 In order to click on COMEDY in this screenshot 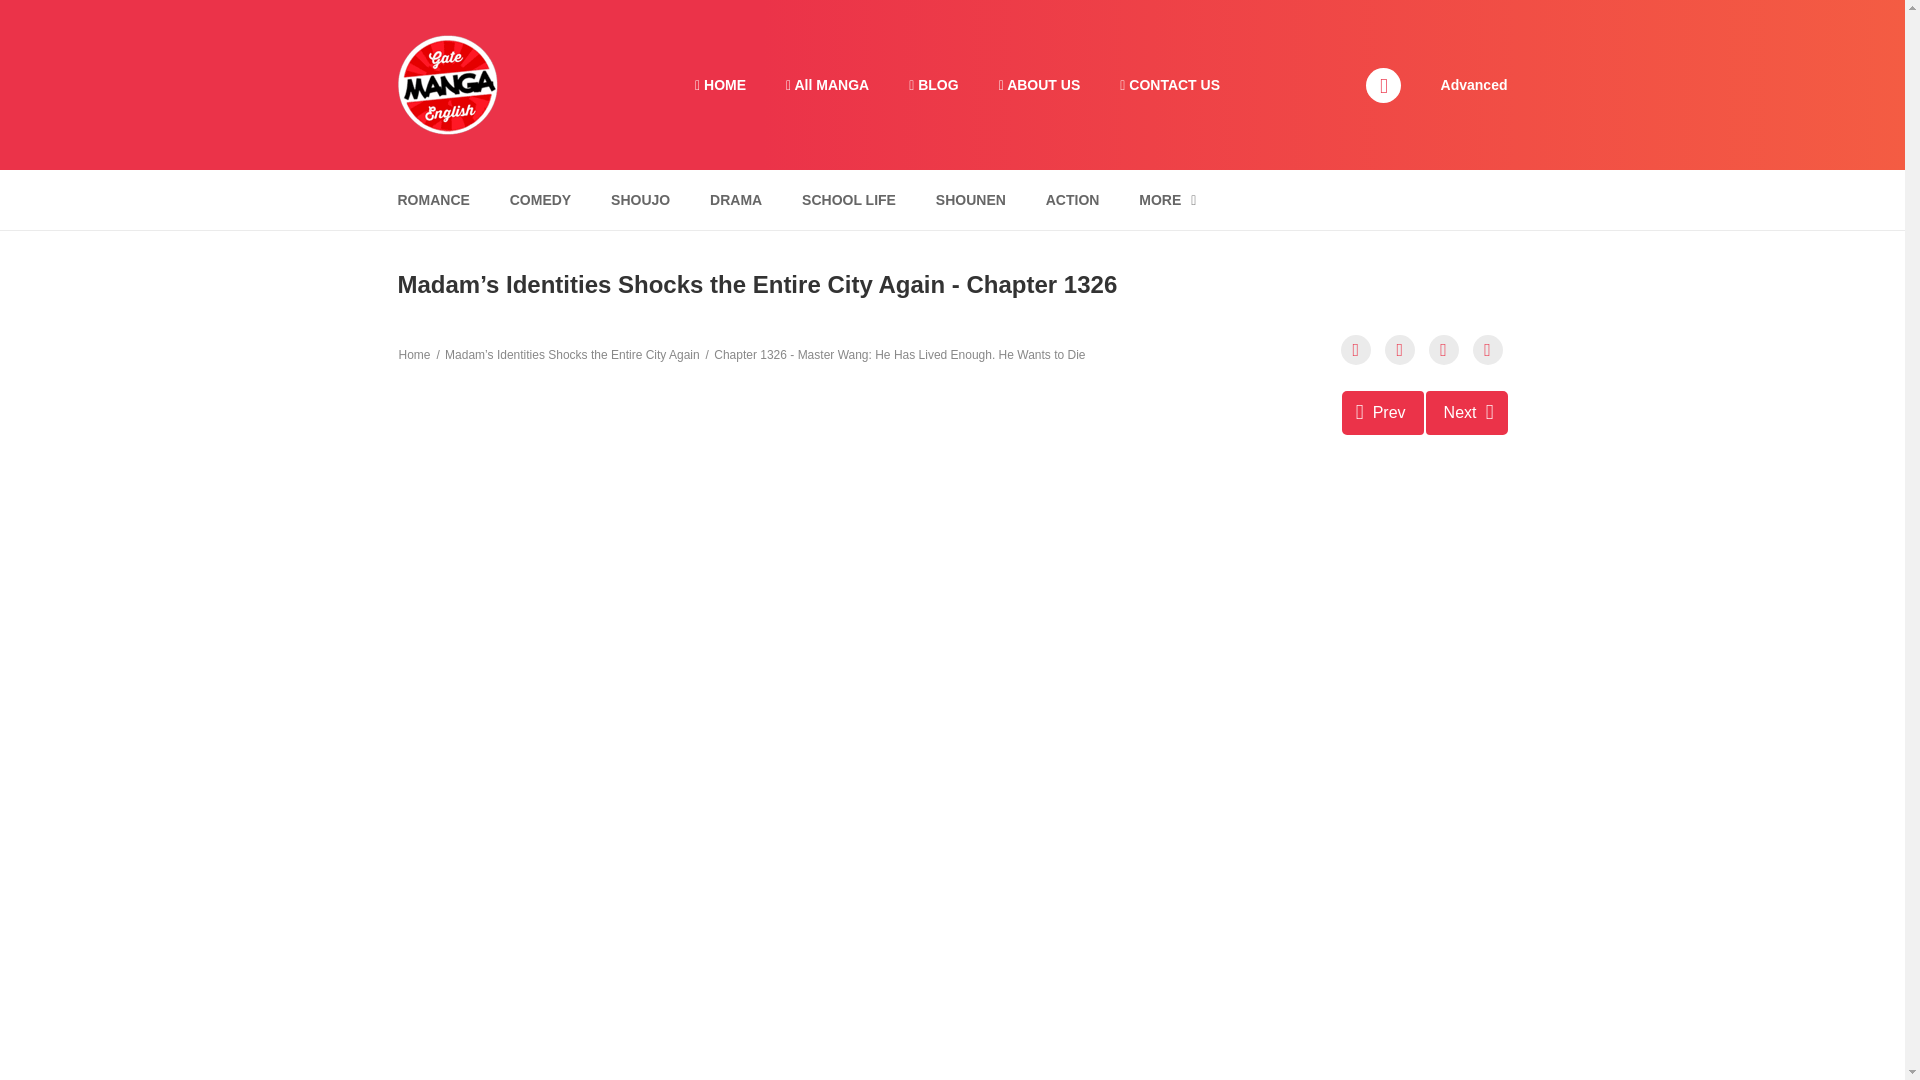, I will do `click(540, 200)`.